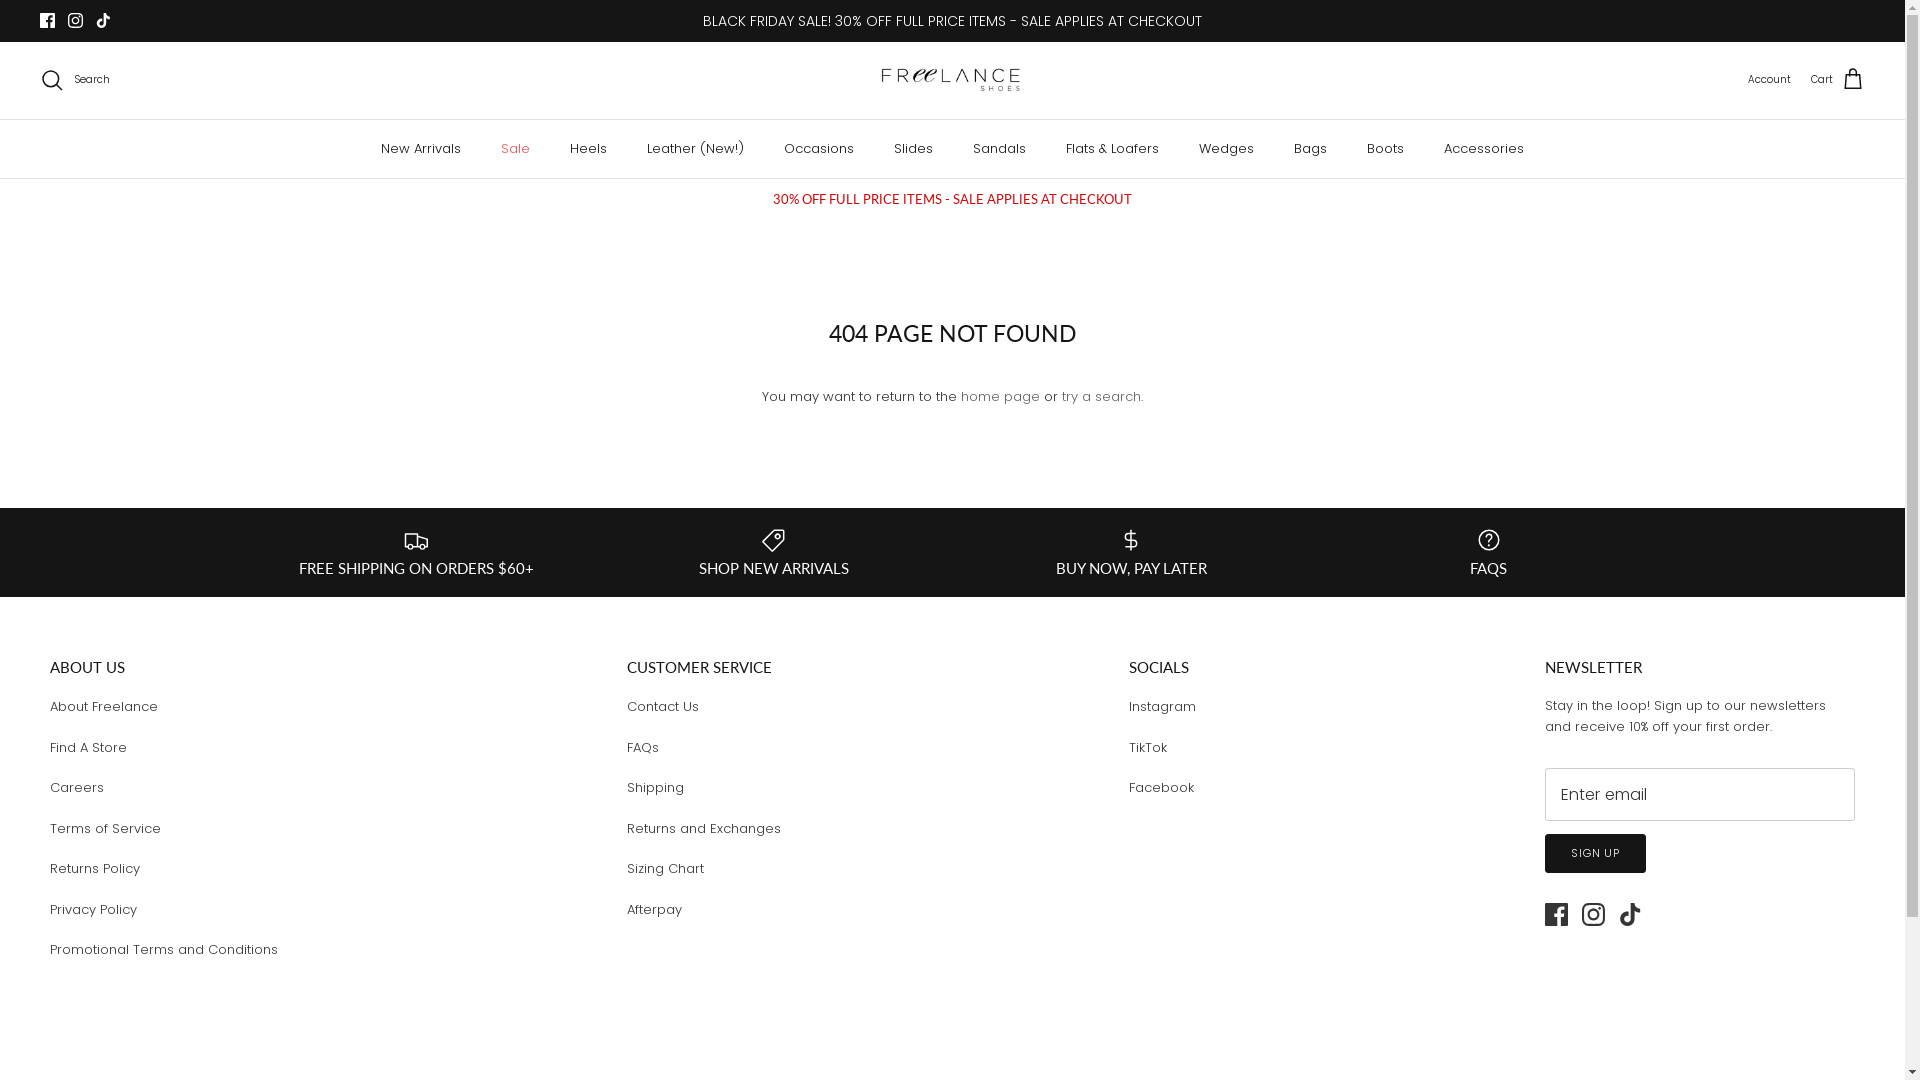  Describe the element at coordinates (588, 149) in the screenshot. I see `Heels` at that location.